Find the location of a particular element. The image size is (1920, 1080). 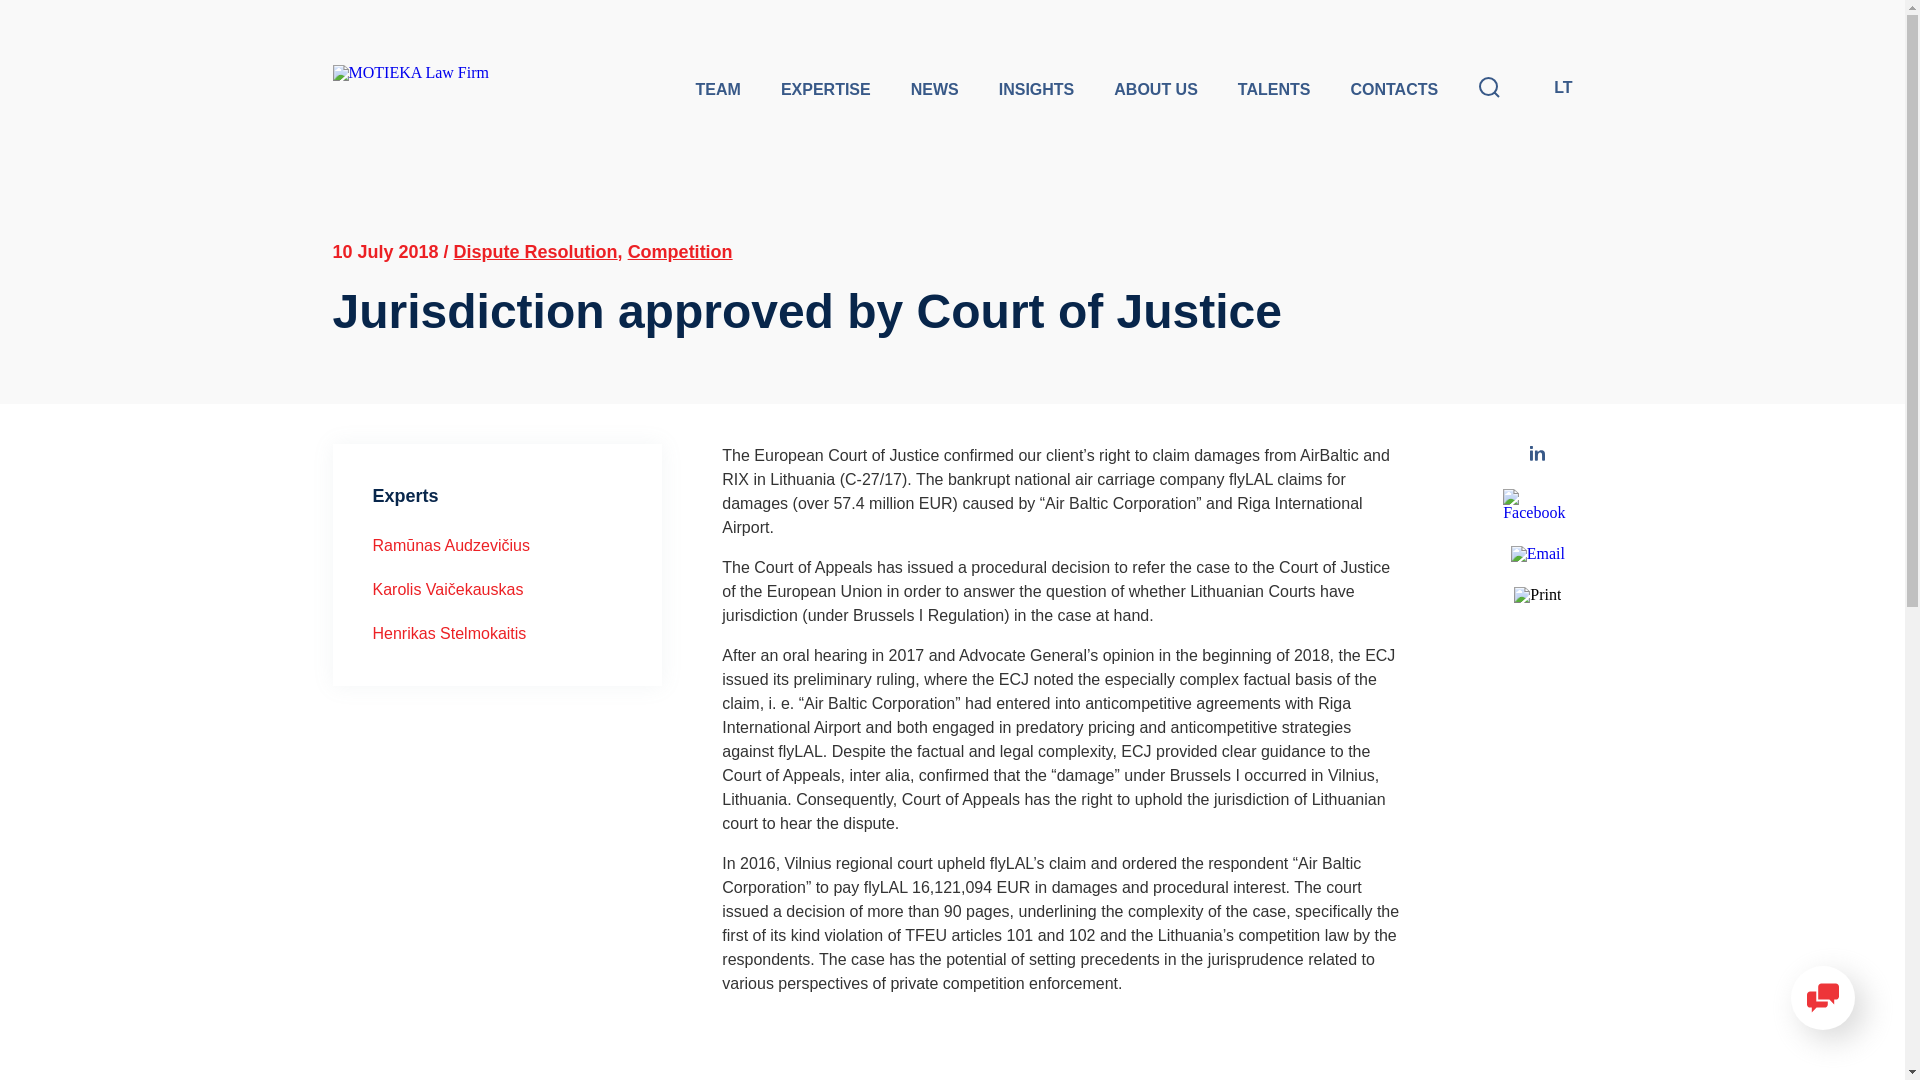

CONTACTS is located at coordinates (1394, 90).